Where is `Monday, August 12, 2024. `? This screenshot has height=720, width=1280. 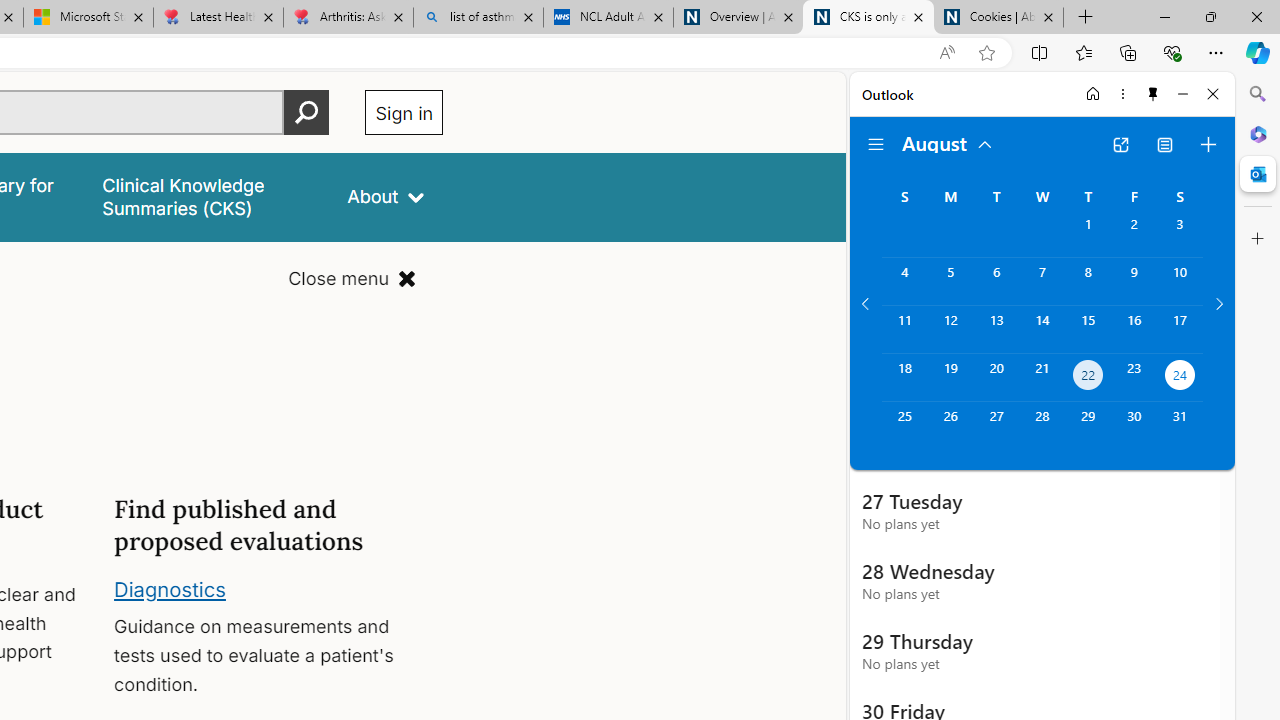 Monday, August 12, 2024.  is located at coordinates (950, 329).